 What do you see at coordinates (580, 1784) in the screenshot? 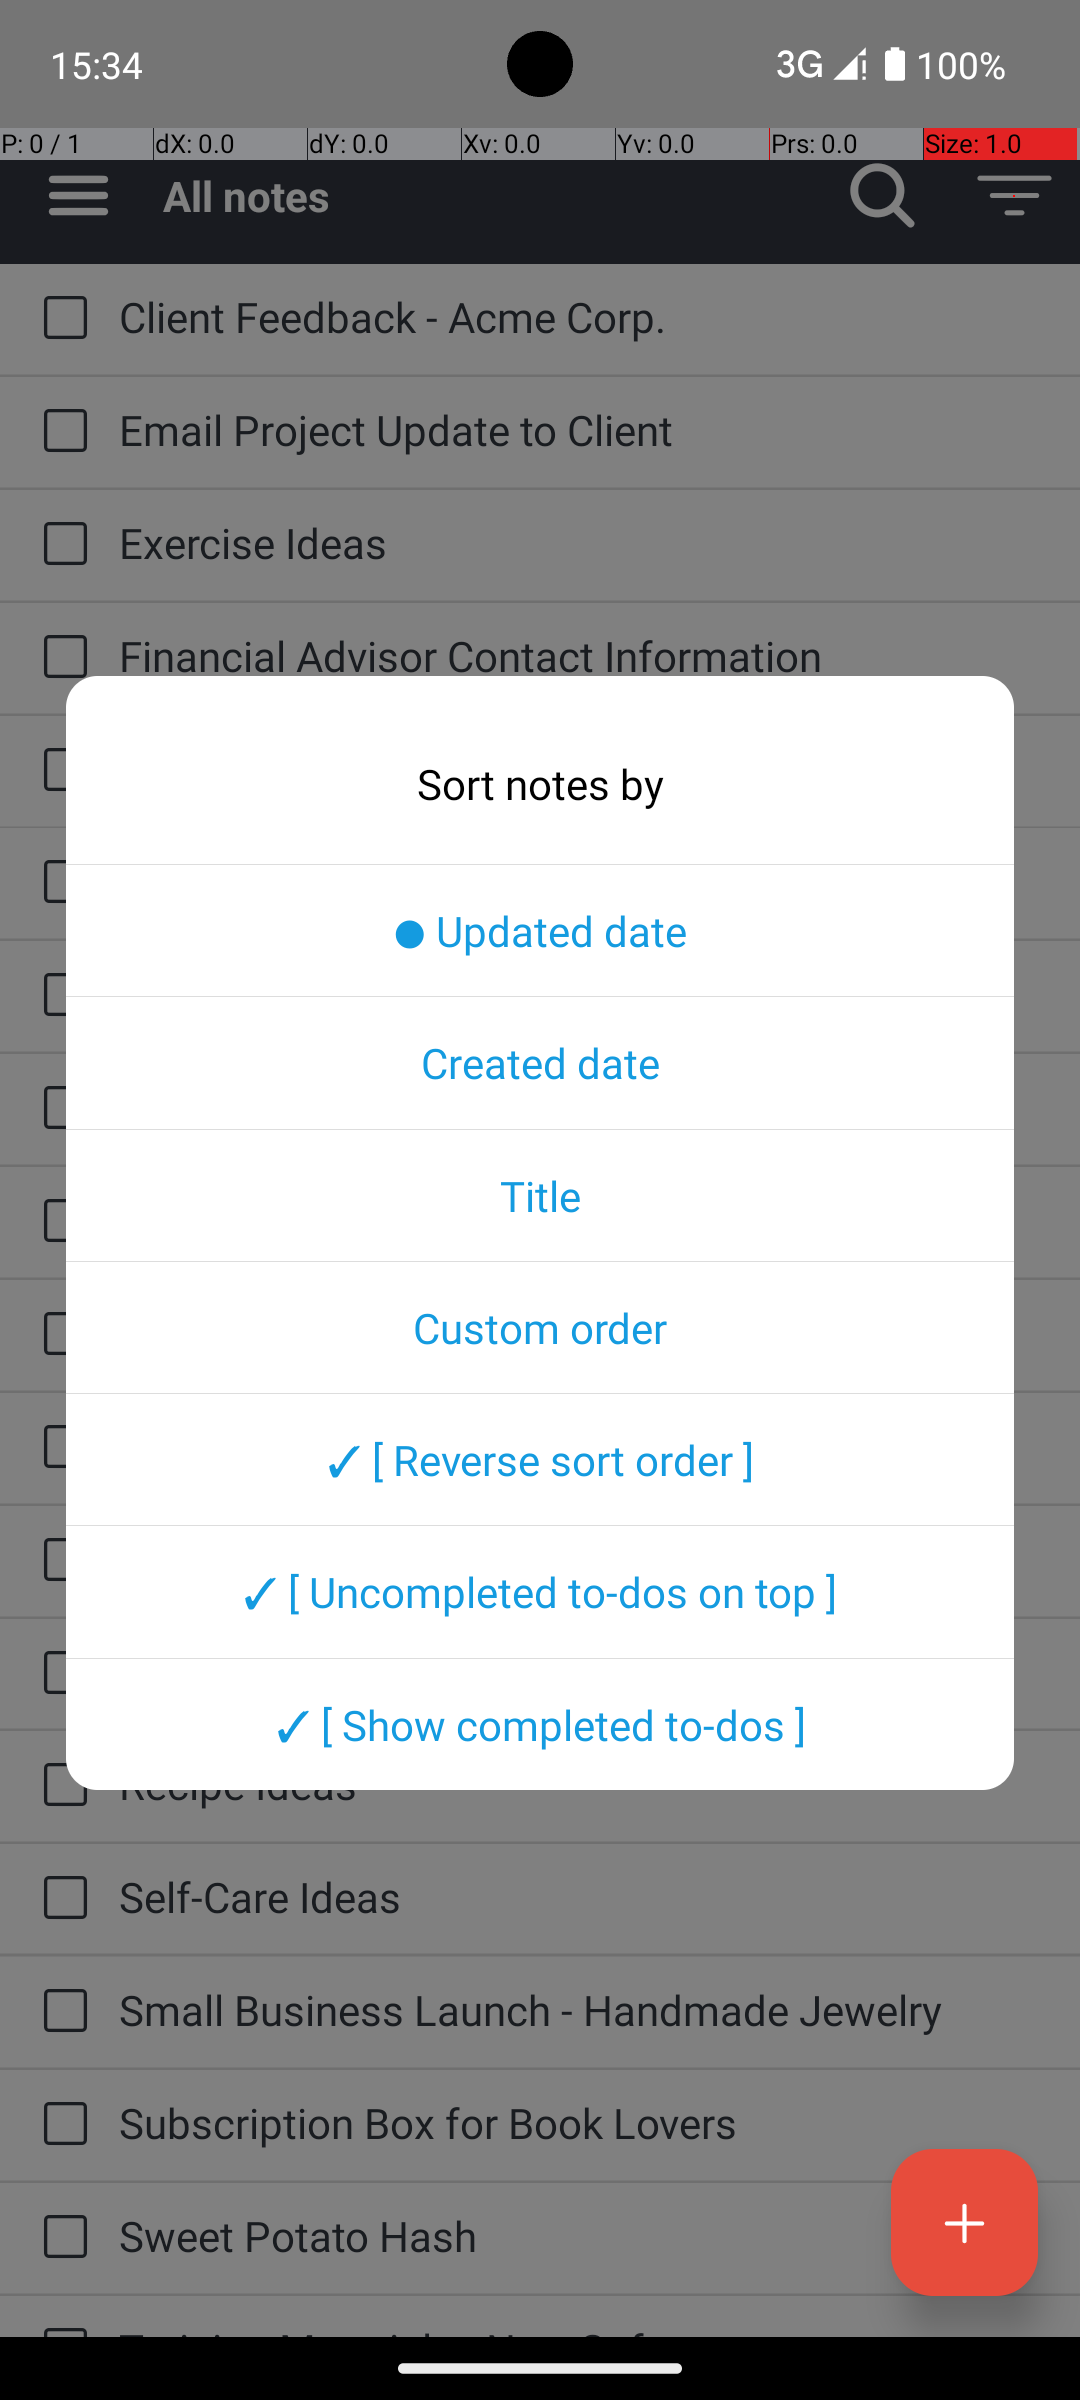
I see `Recipe Ideas` at bounding box center [580, 1784].